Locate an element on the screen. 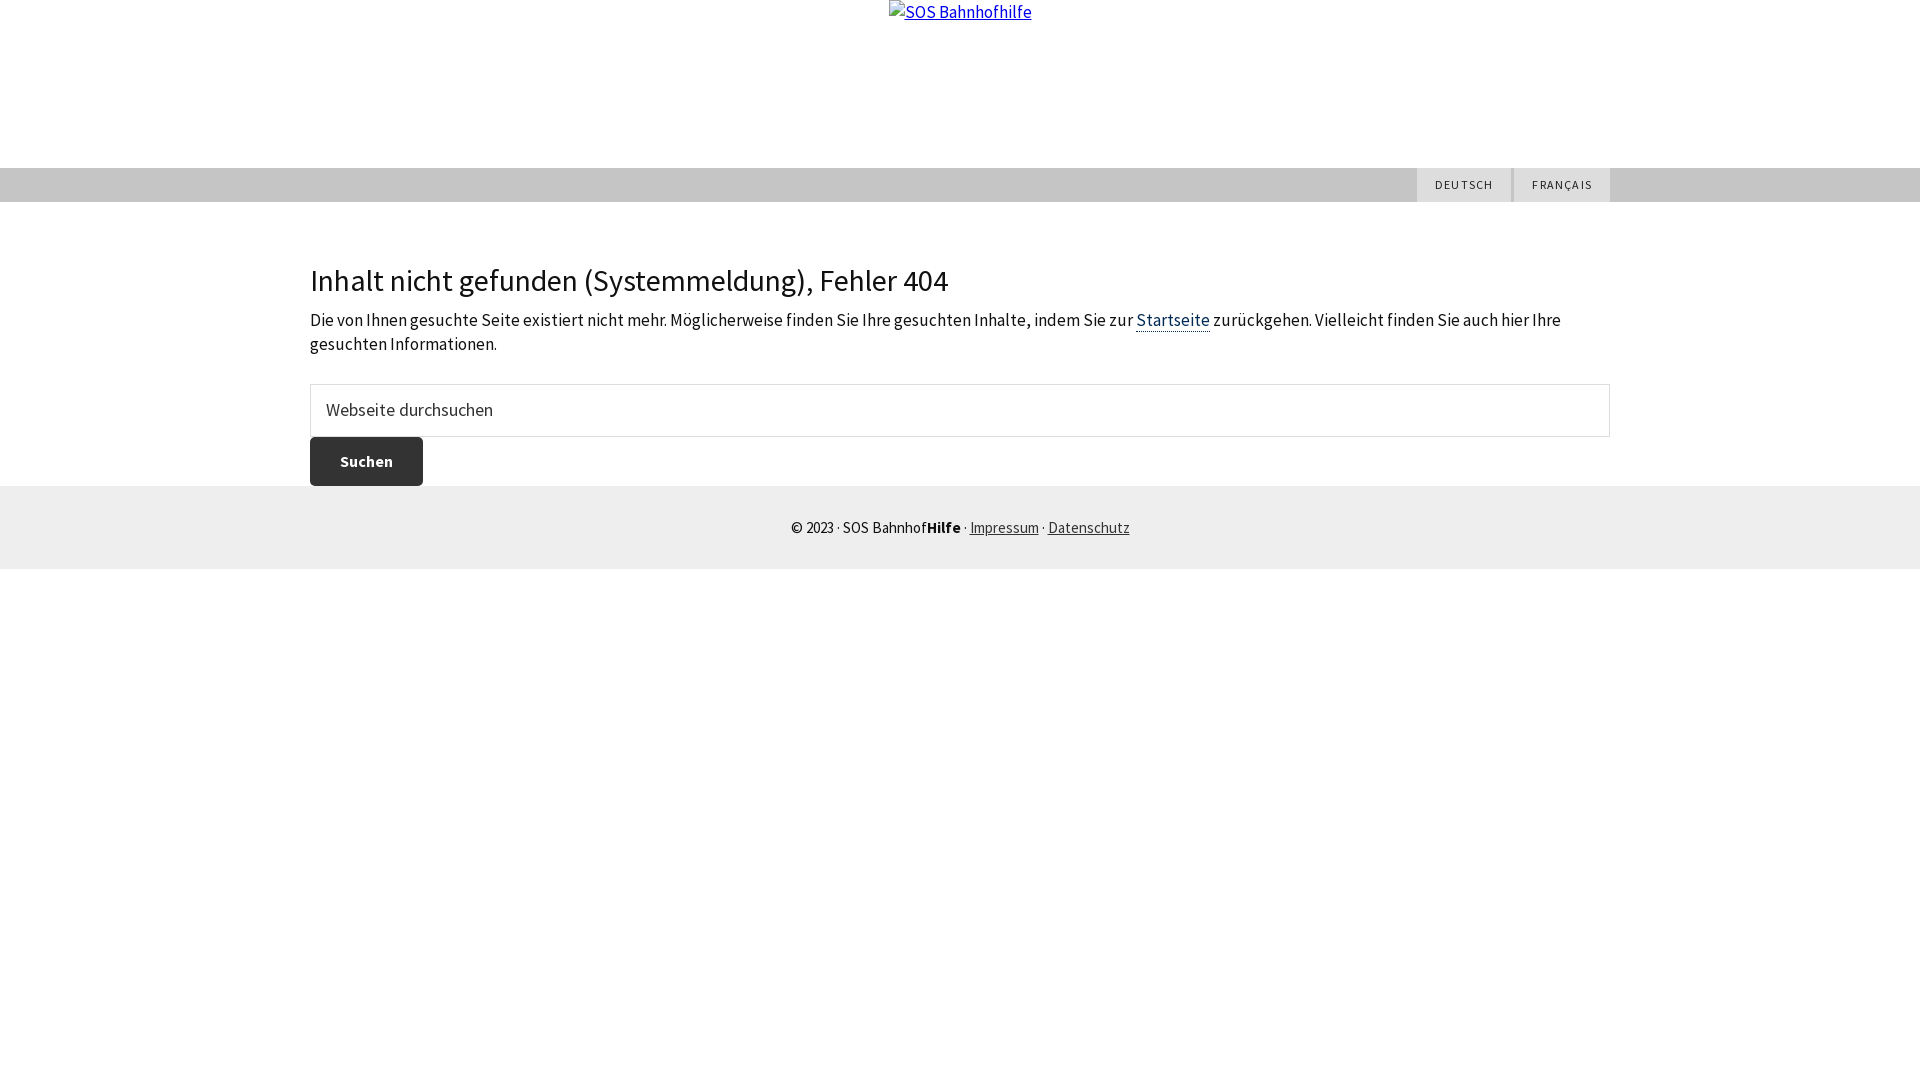  Impressum is located at coordinates (1004, 528).